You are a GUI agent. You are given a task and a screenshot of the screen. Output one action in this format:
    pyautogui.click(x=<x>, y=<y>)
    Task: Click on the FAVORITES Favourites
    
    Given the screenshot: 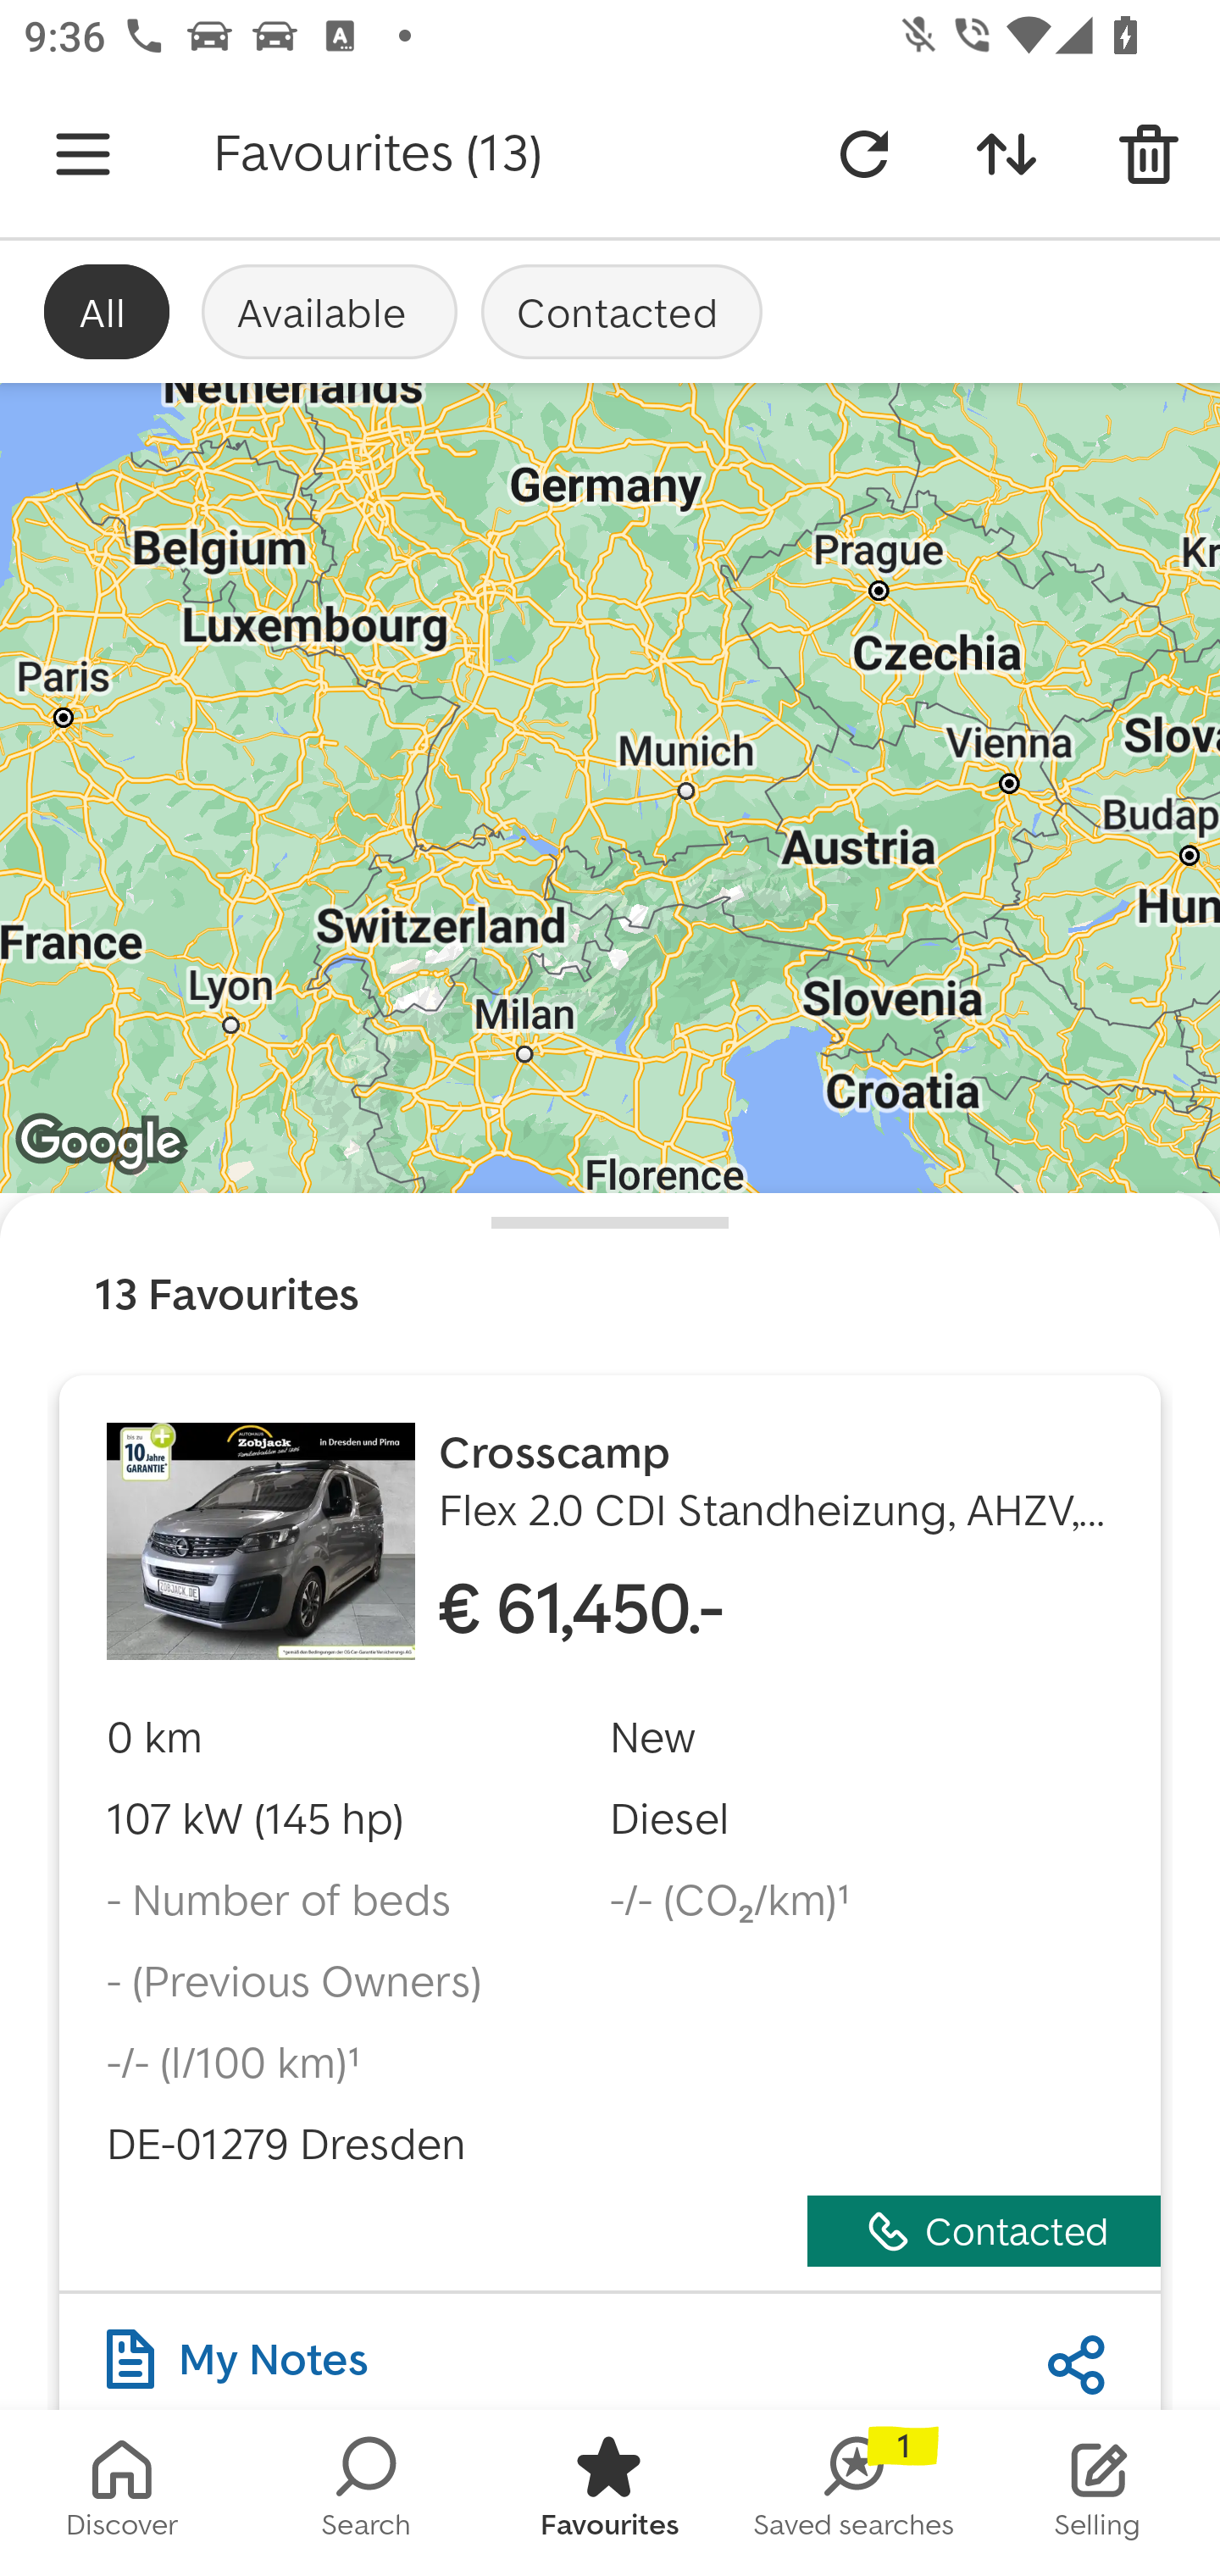 What is the action you would take?
    pyautogui.click(x=610, y=2493)
    